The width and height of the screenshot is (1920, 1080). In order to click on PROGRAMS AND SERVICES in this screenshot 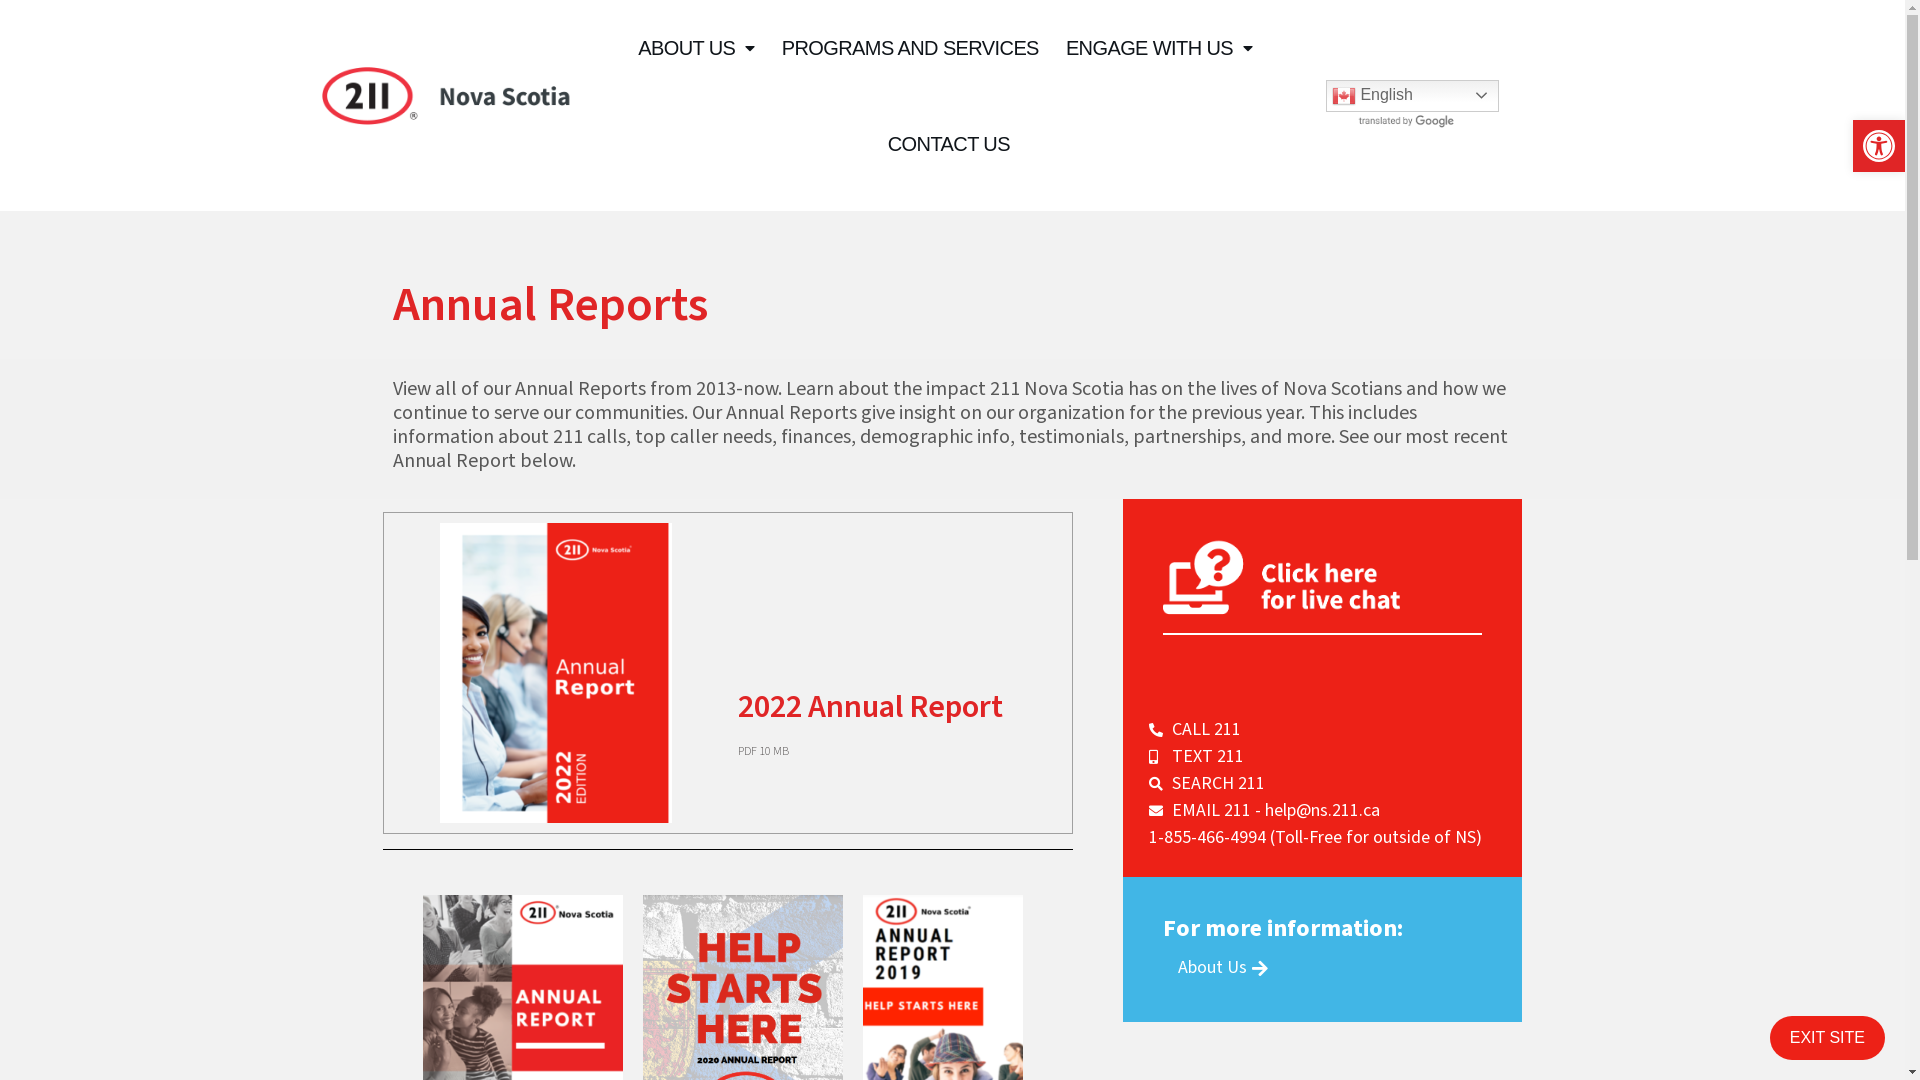, I will do `click(910, 48)`.